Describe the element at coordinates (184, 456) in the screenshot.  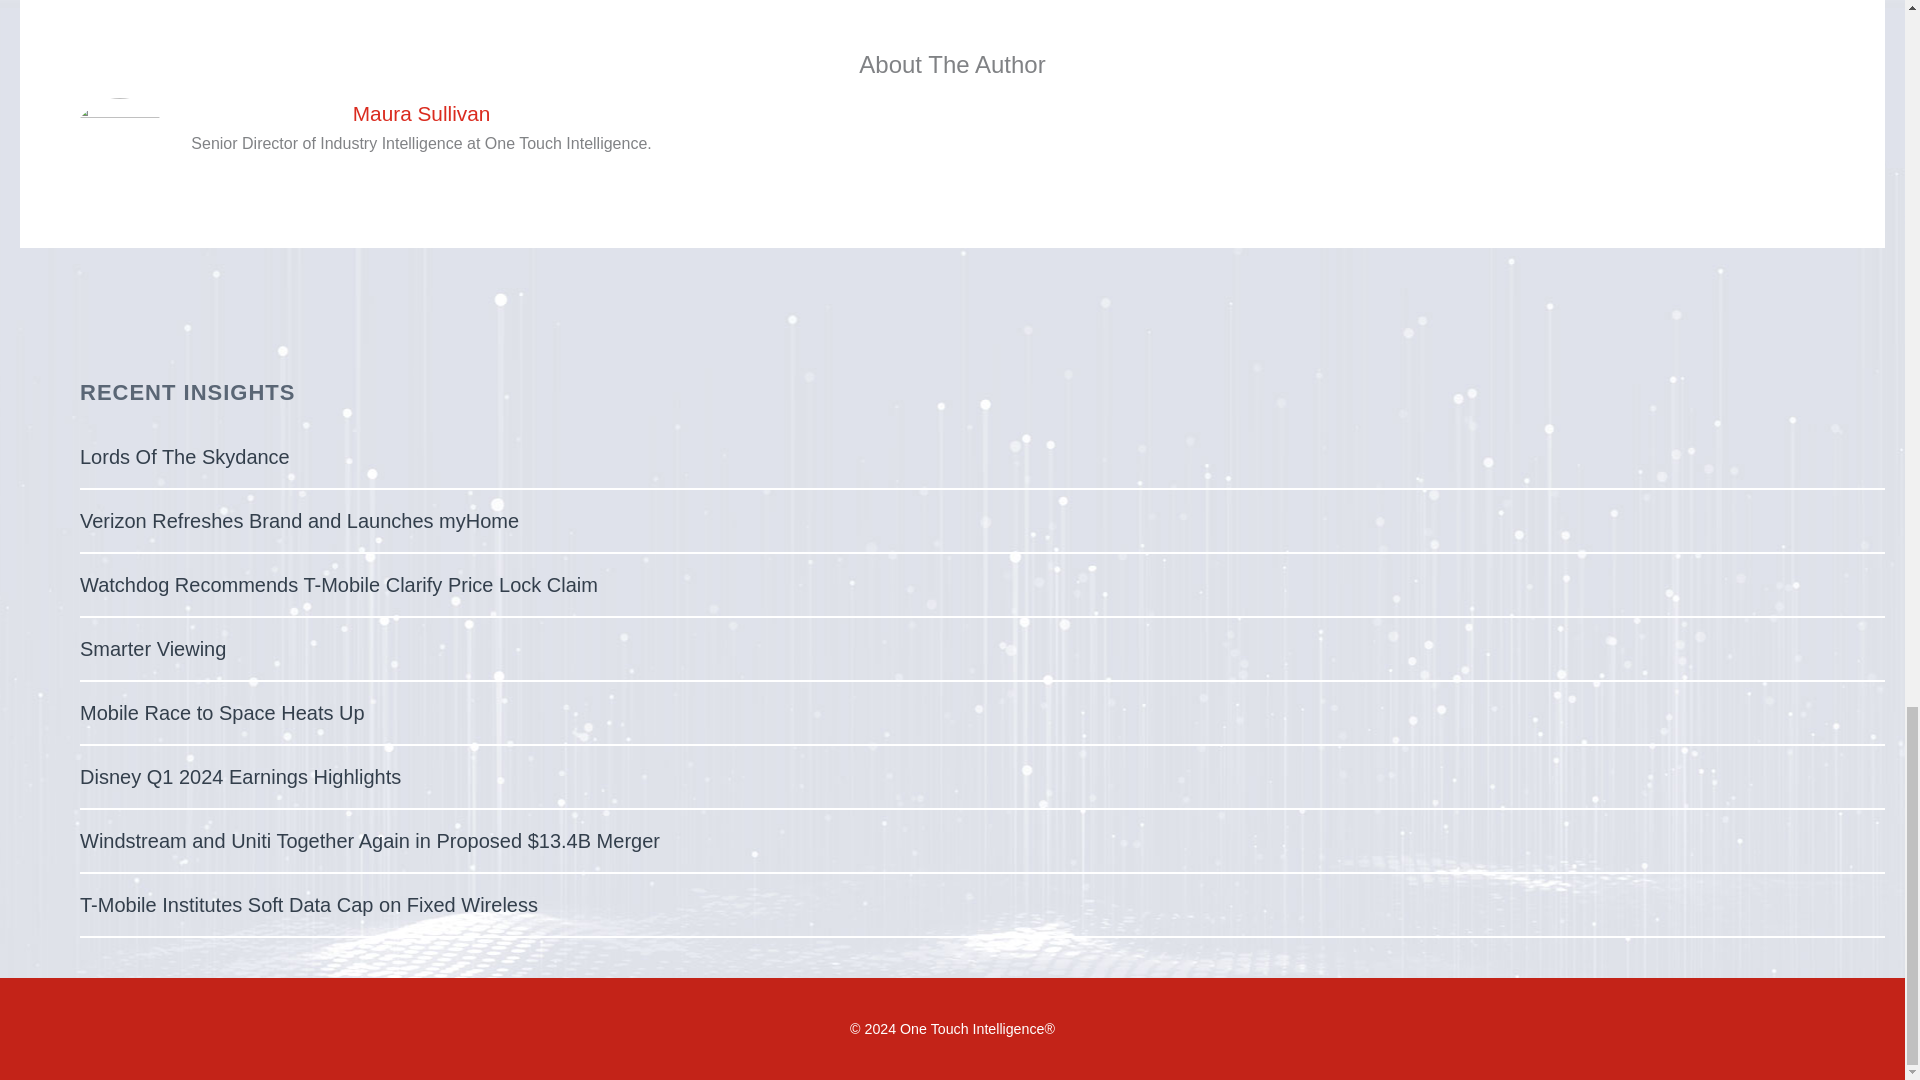
I see `Lords Of The Skydance` at that location.